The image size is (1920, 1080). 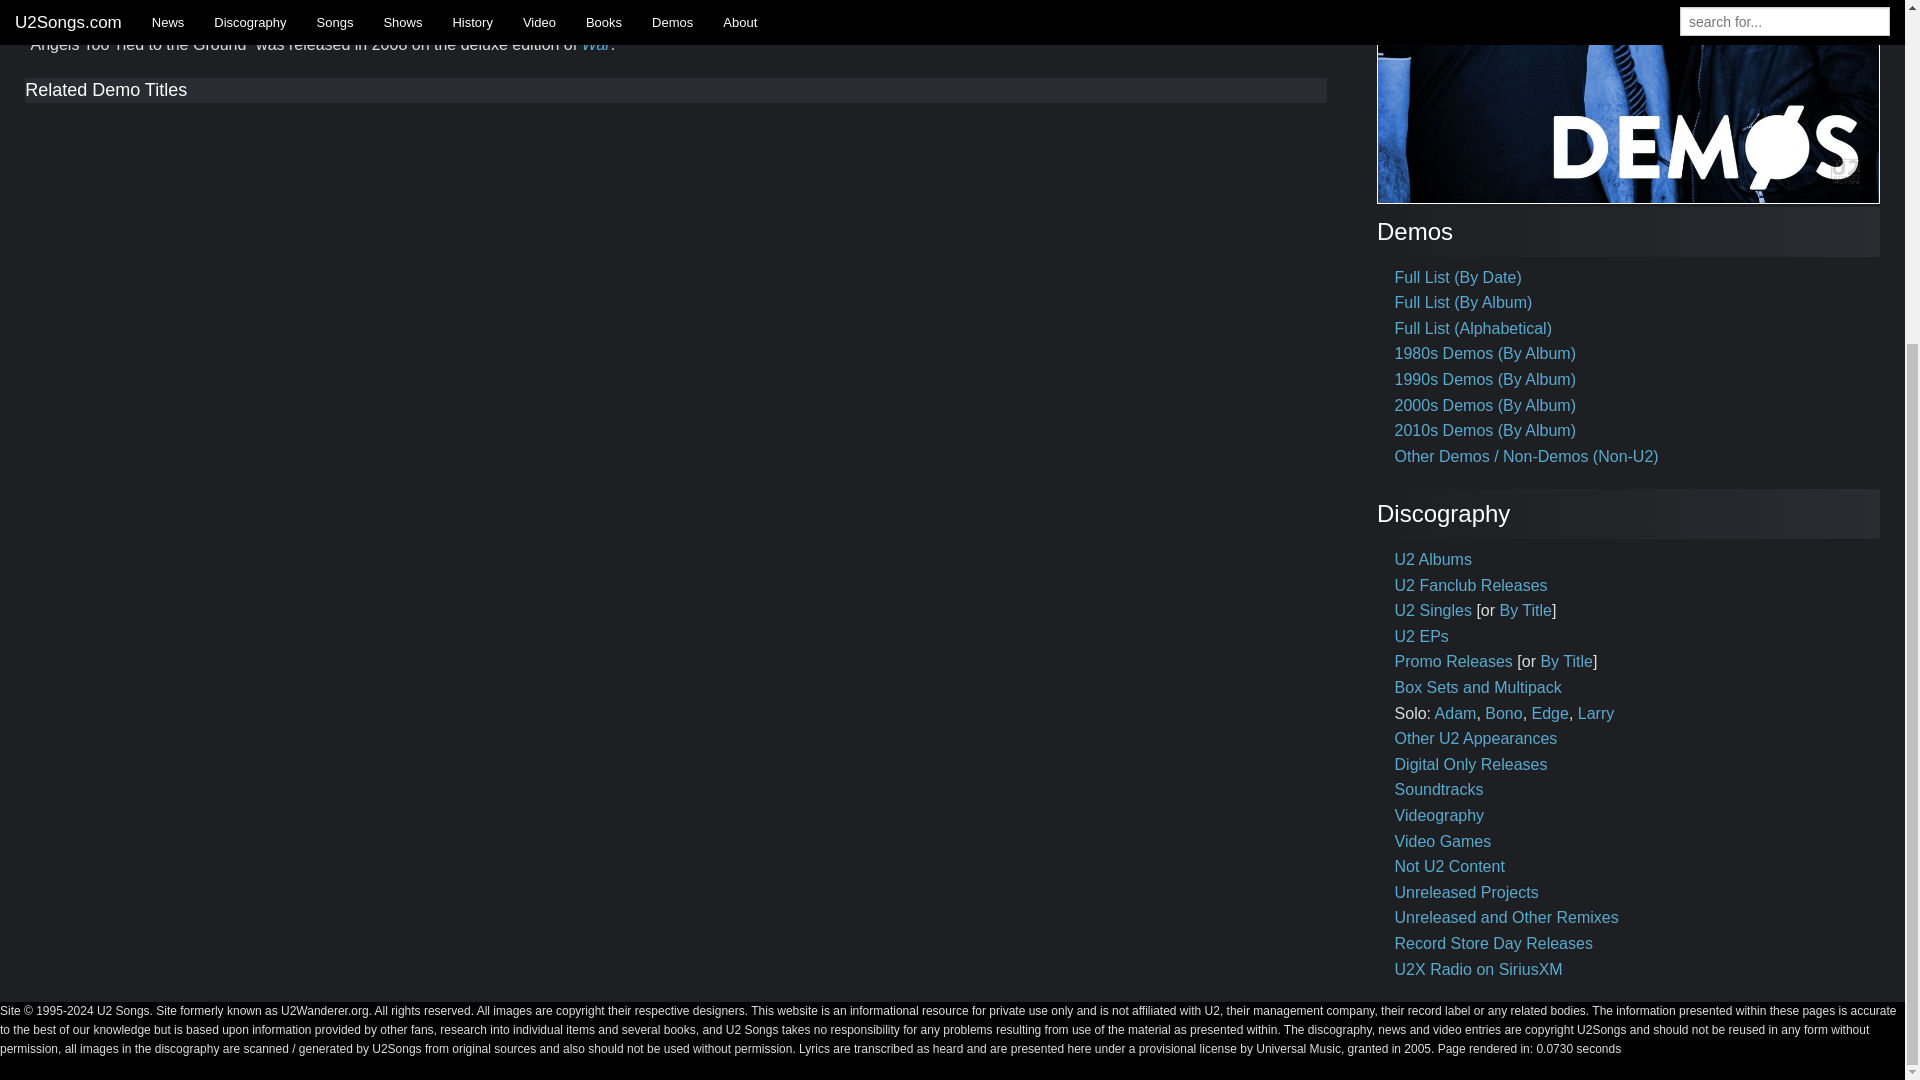 What do you see at coordinates (1525, 610) in the screenshot?
I see `By Title` at bounding box center [1525, 610].